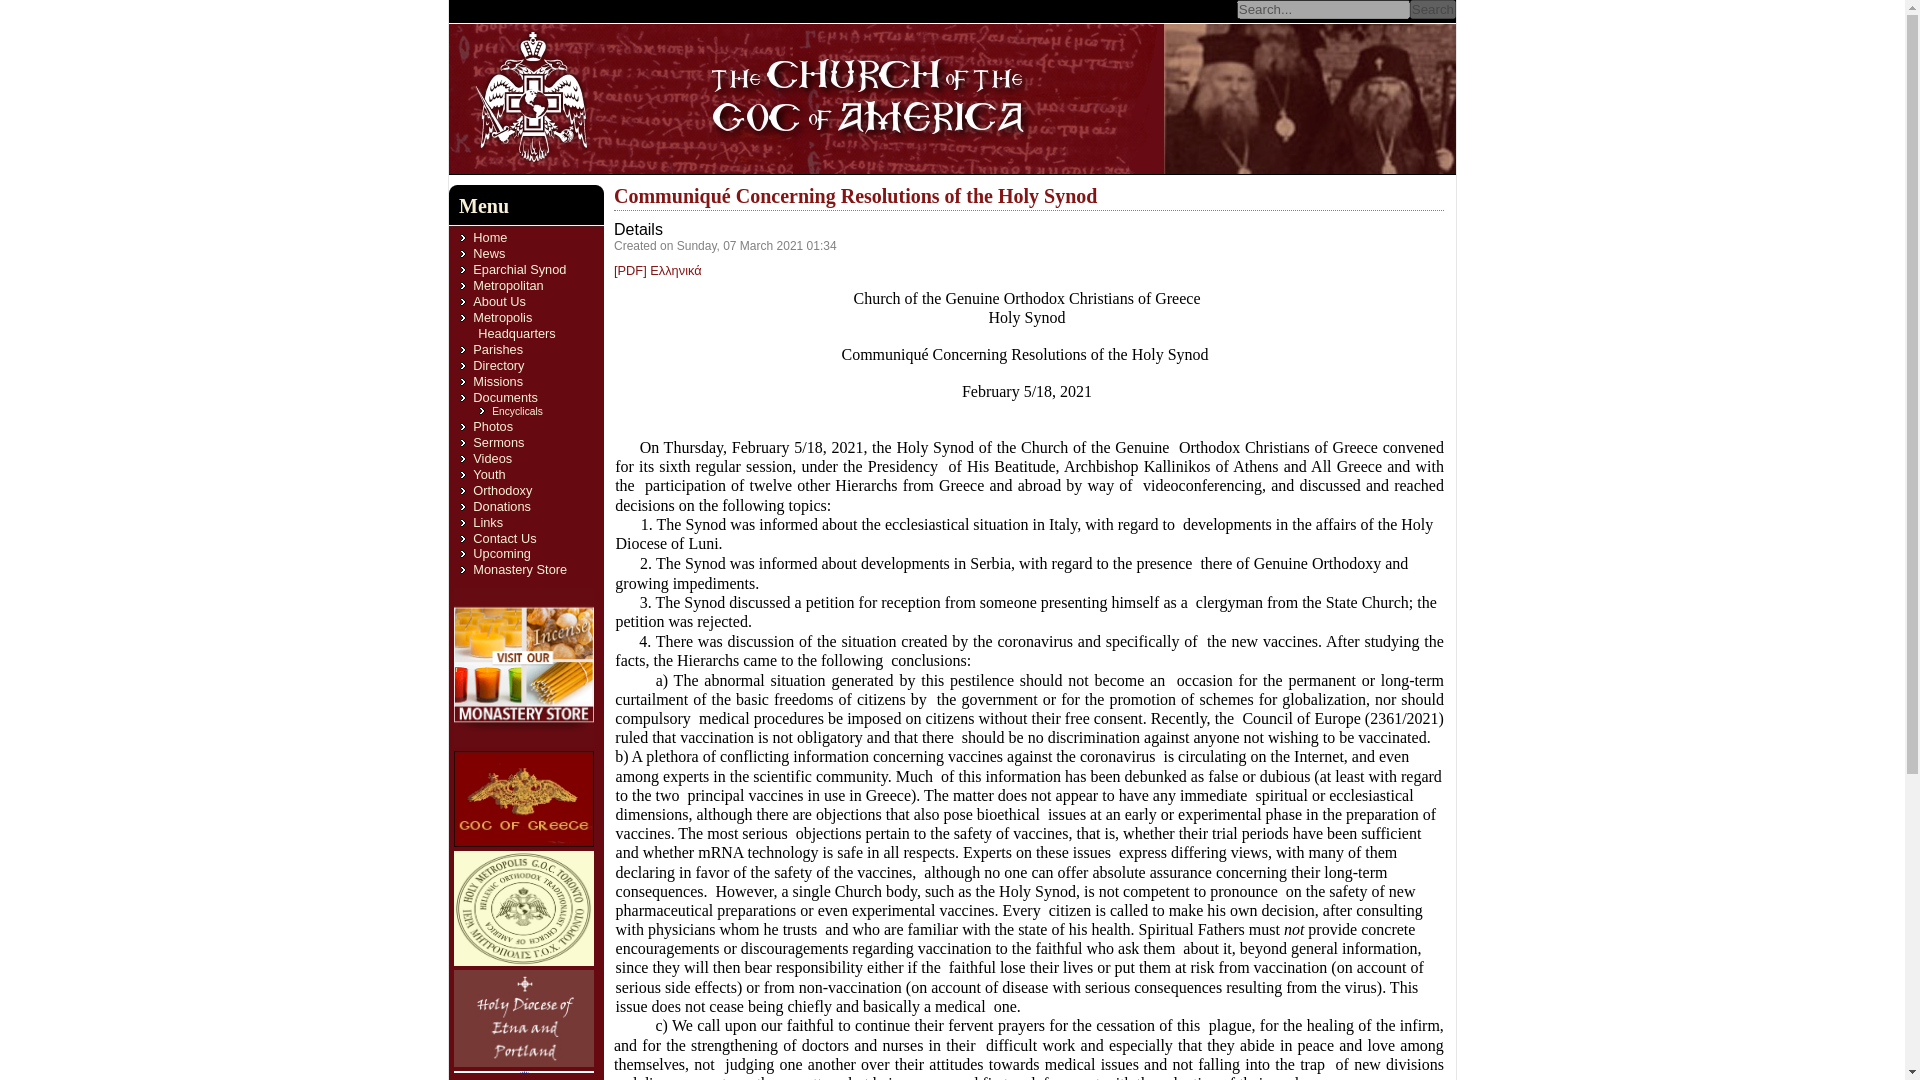 The image size is (1920, 1080). I want to click on Videos, so click(492, 458).